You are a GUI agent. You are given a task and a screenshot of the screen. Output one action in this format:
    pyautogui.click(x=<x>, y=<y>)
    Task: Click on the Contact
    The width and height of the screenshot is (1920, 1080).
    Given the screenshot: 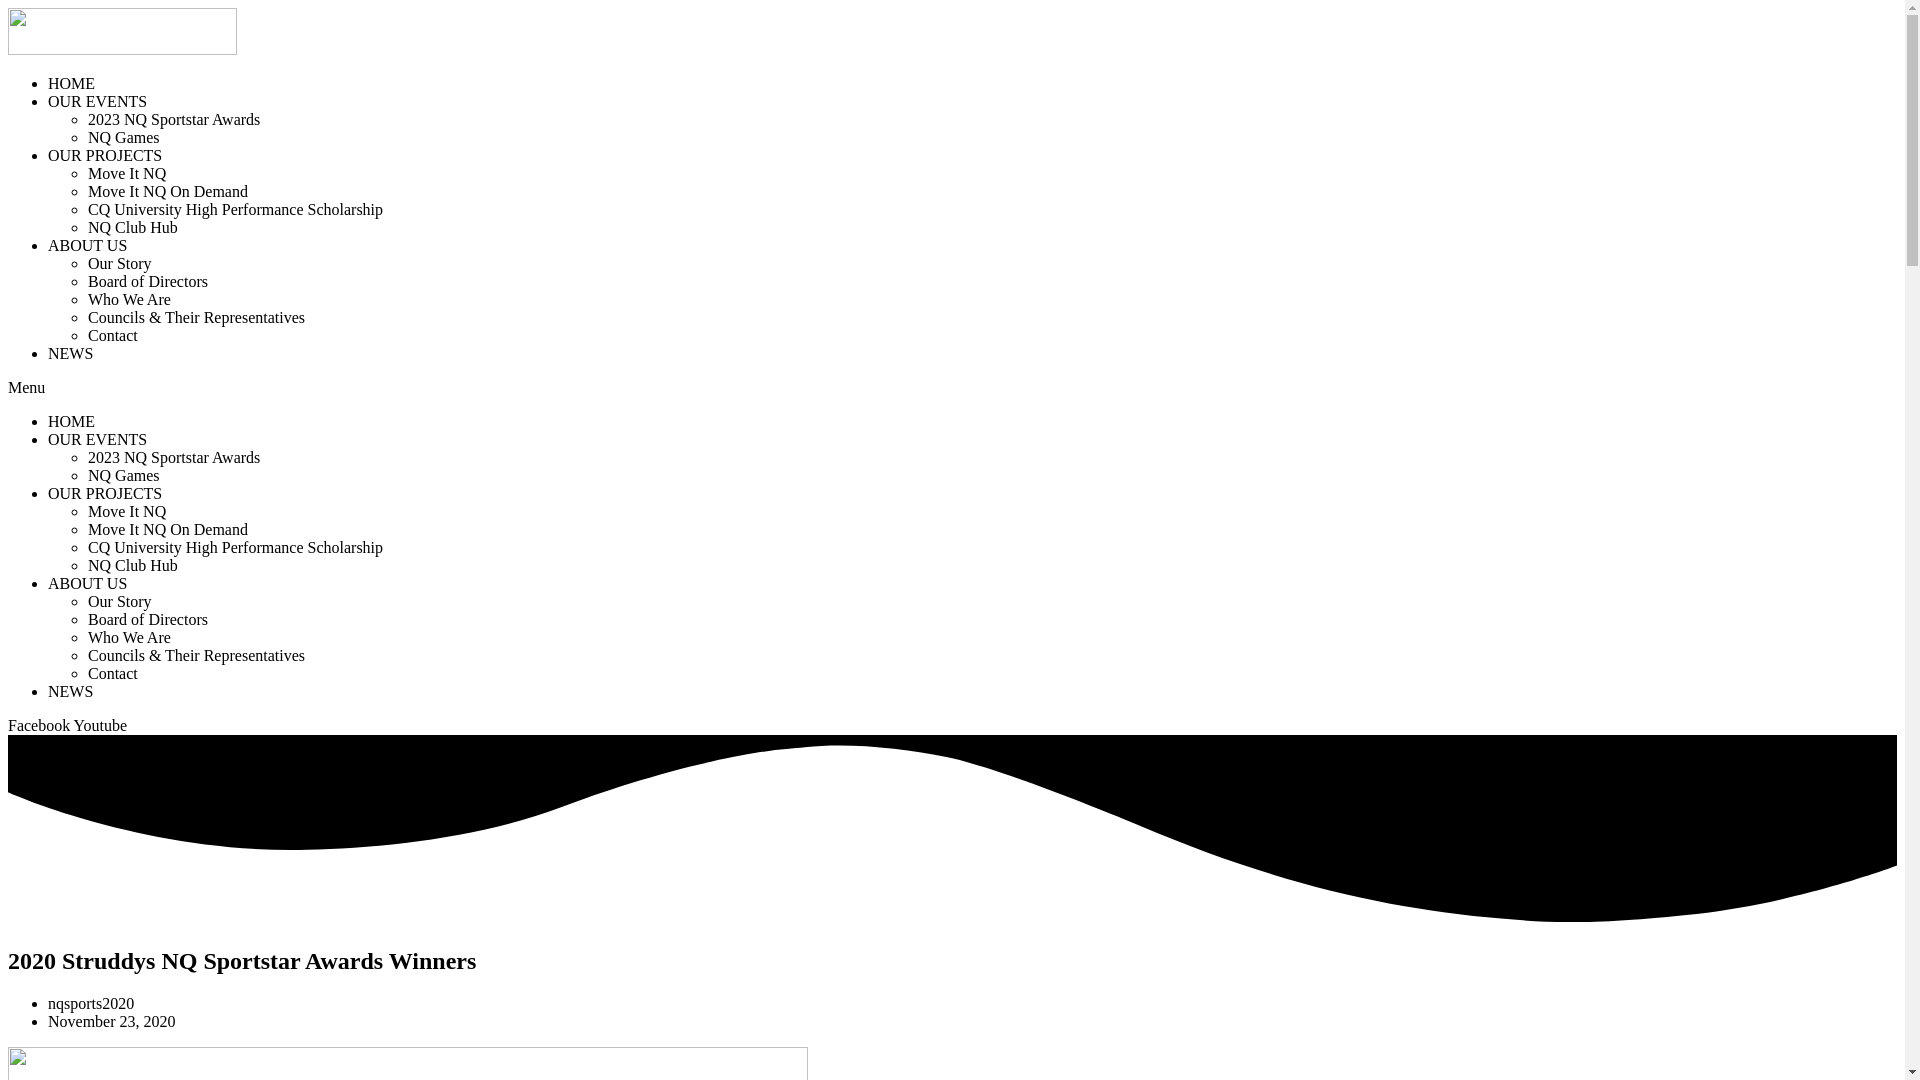 What is the action you would take?
    pyautogui.click(x=113, y=674)
    